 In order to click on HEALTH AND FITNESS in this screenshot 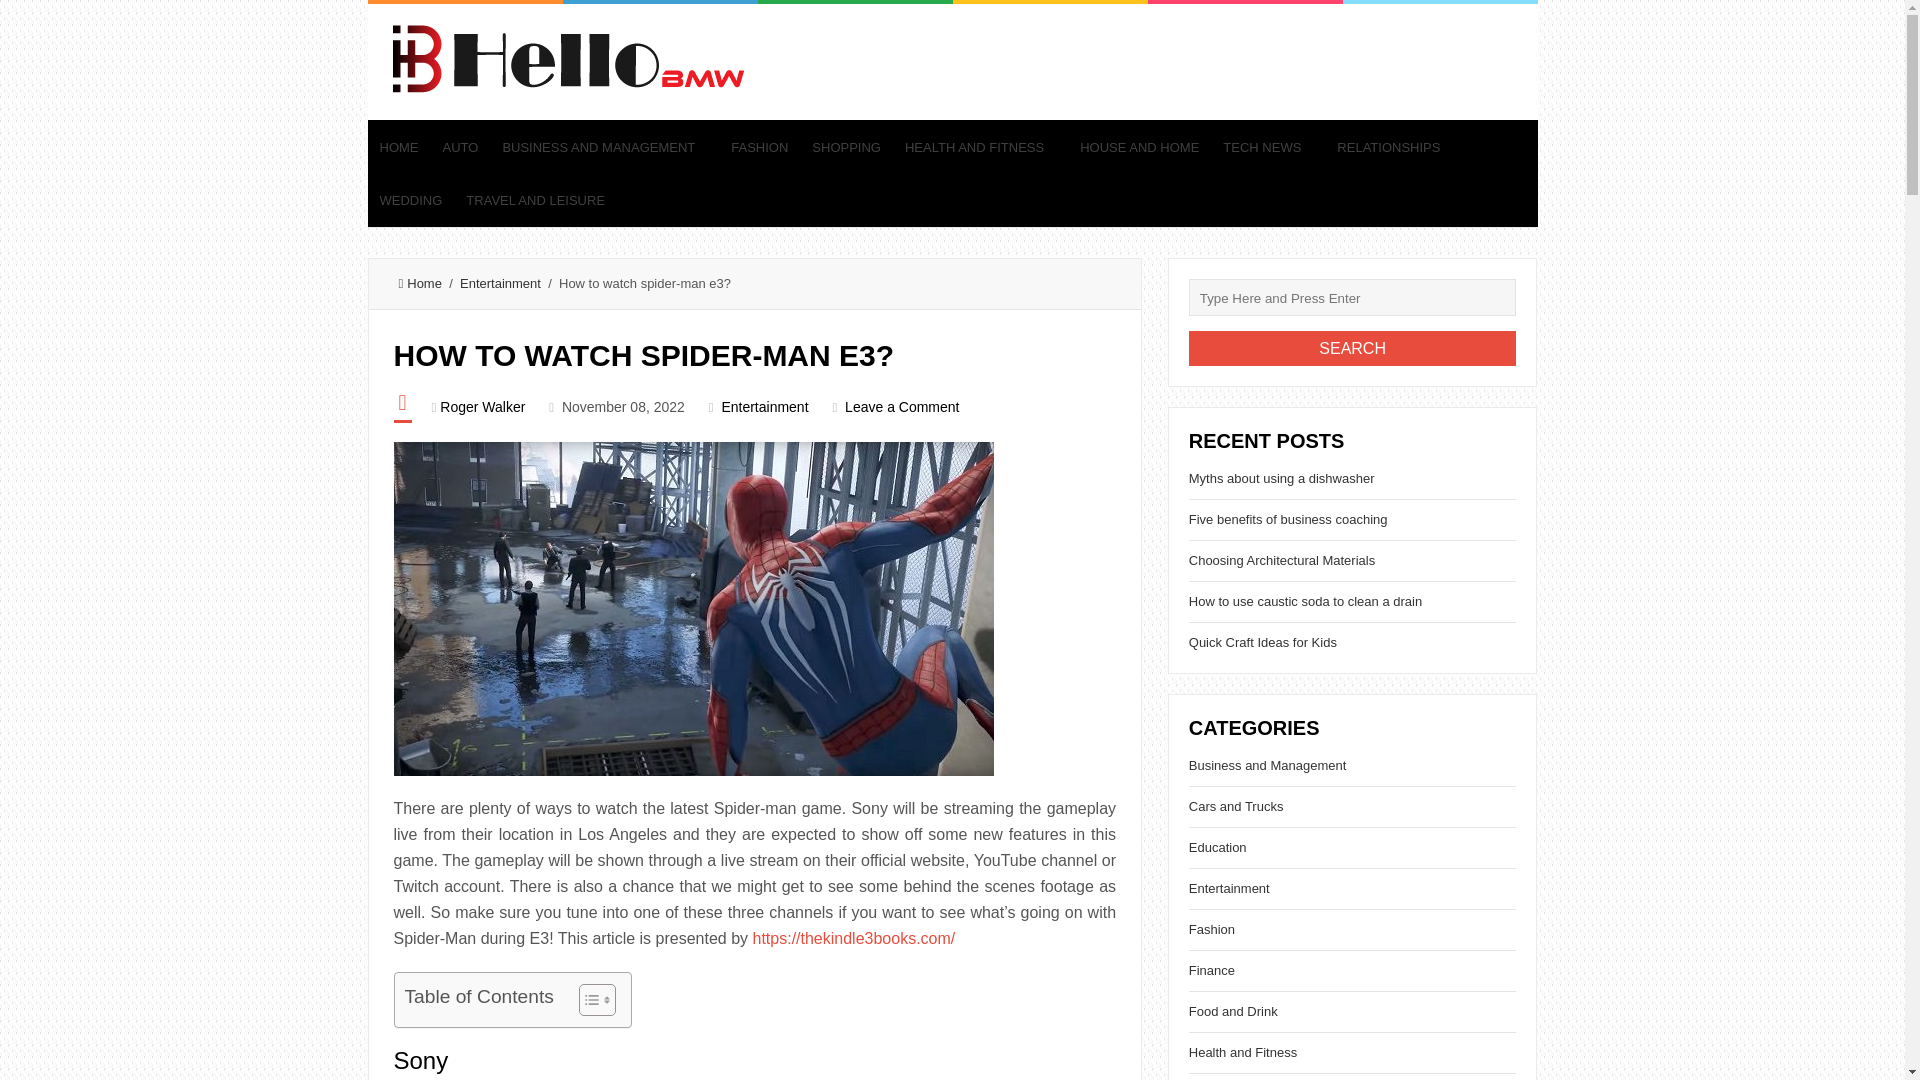, I will do `click(980, 146)`.